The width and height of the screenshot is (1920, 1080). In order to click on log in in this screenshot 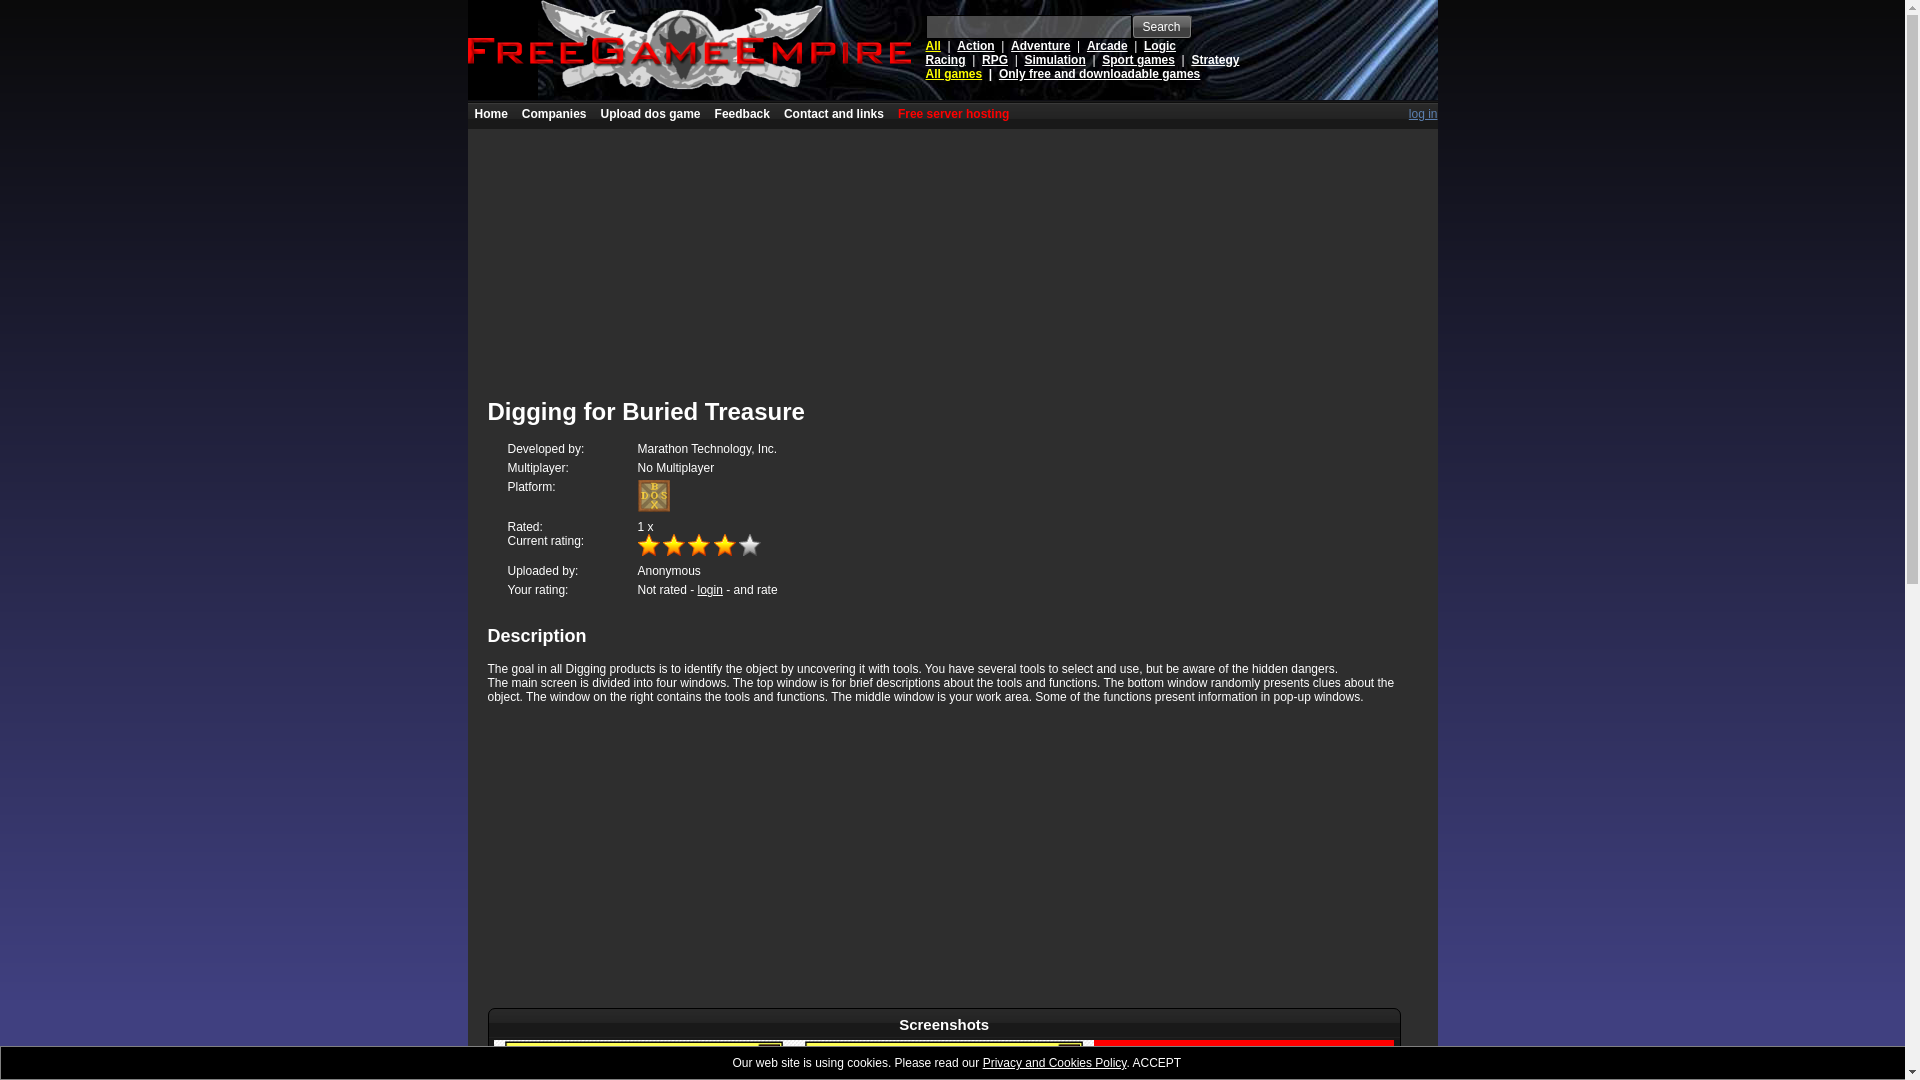, I will do `click(1424, 113)`.